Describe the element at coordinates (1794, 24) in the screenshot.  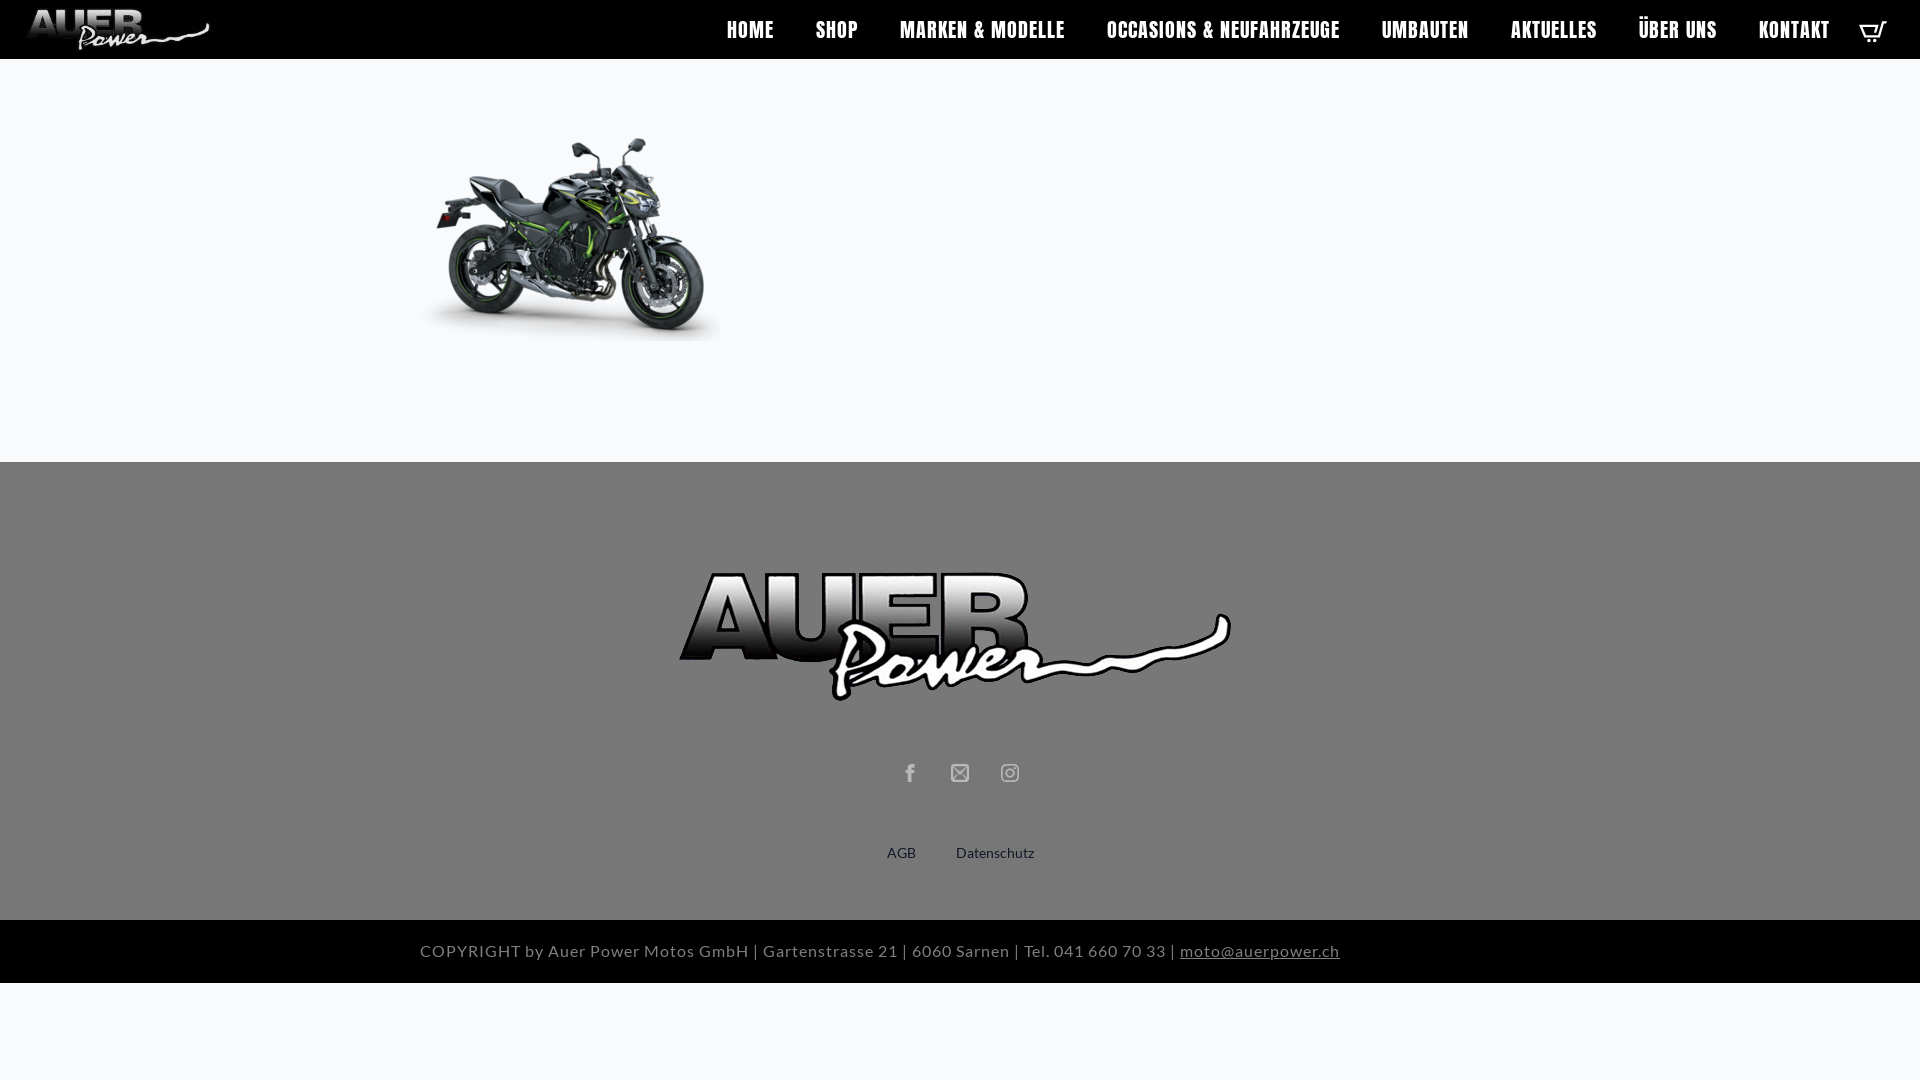
I see `KONTAKT` at that location.